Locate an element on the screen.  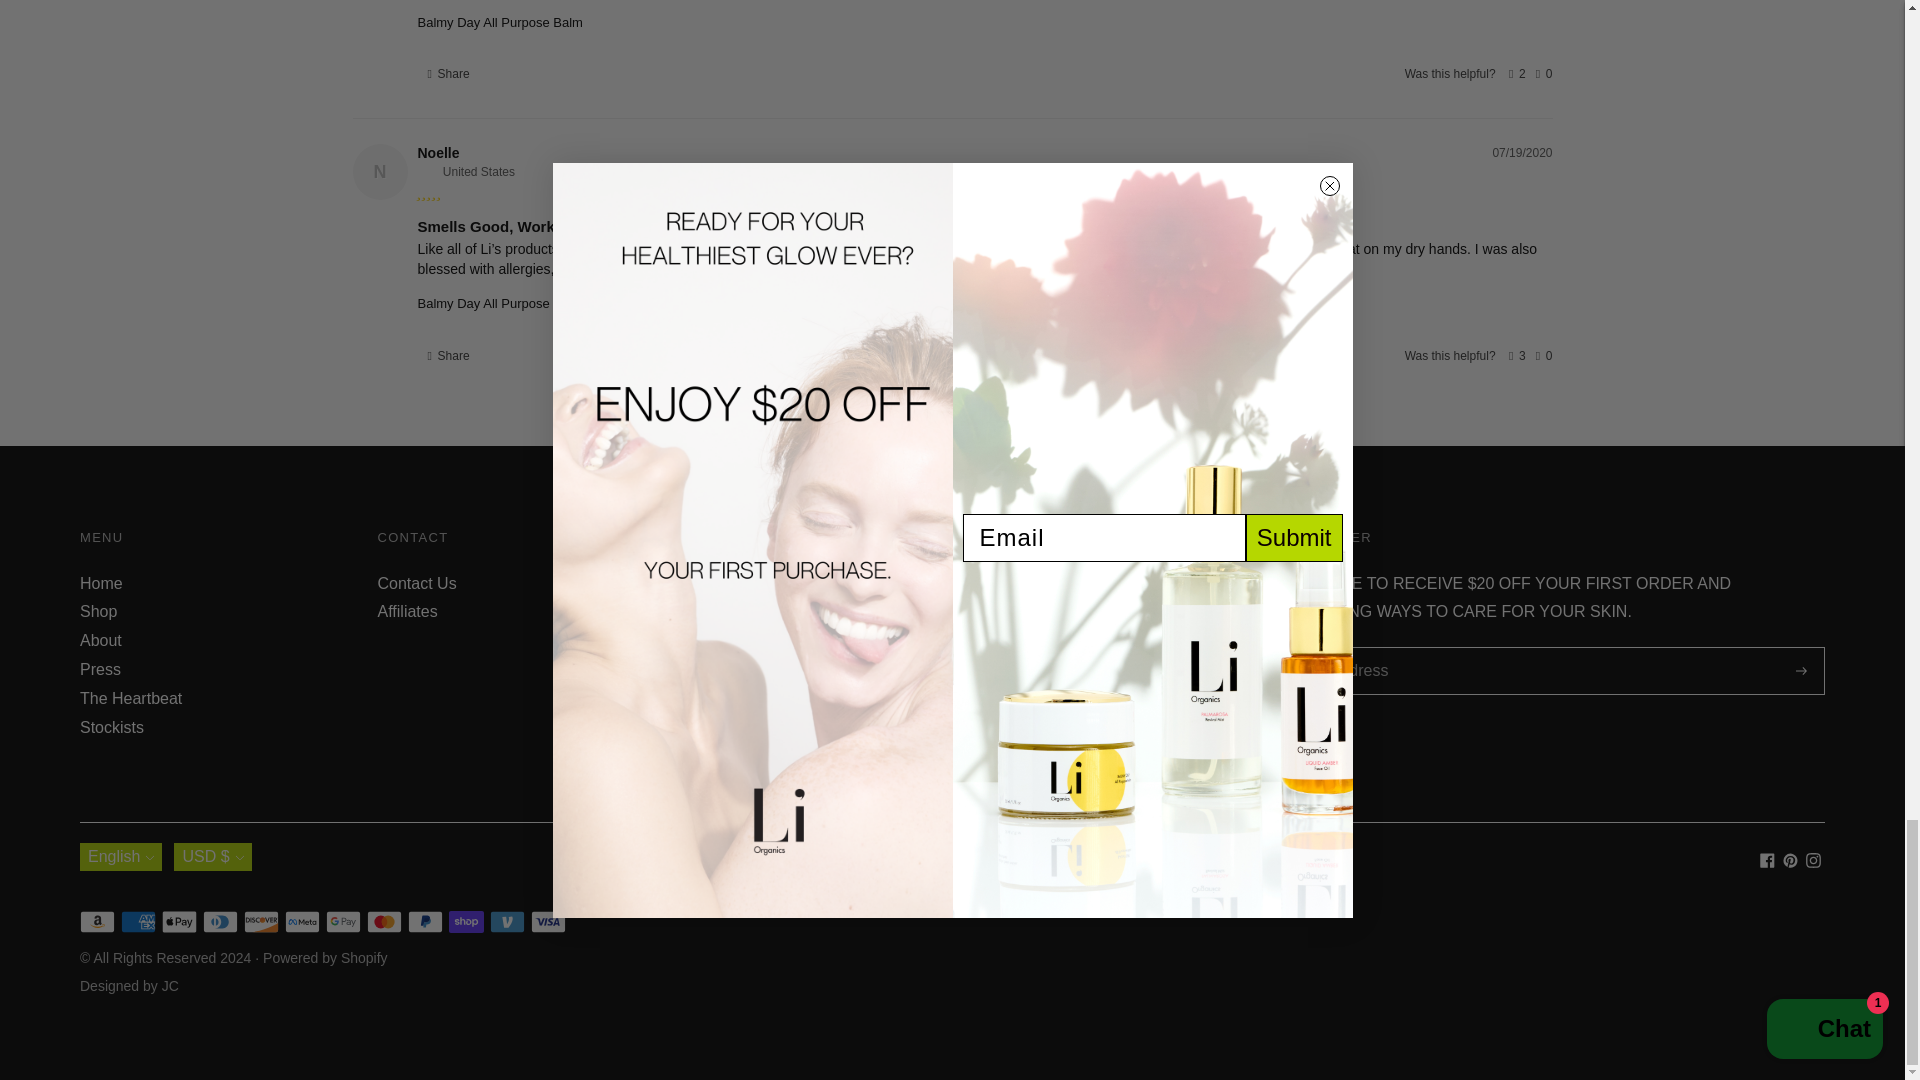
Discover is located at coordinates (260, 922).